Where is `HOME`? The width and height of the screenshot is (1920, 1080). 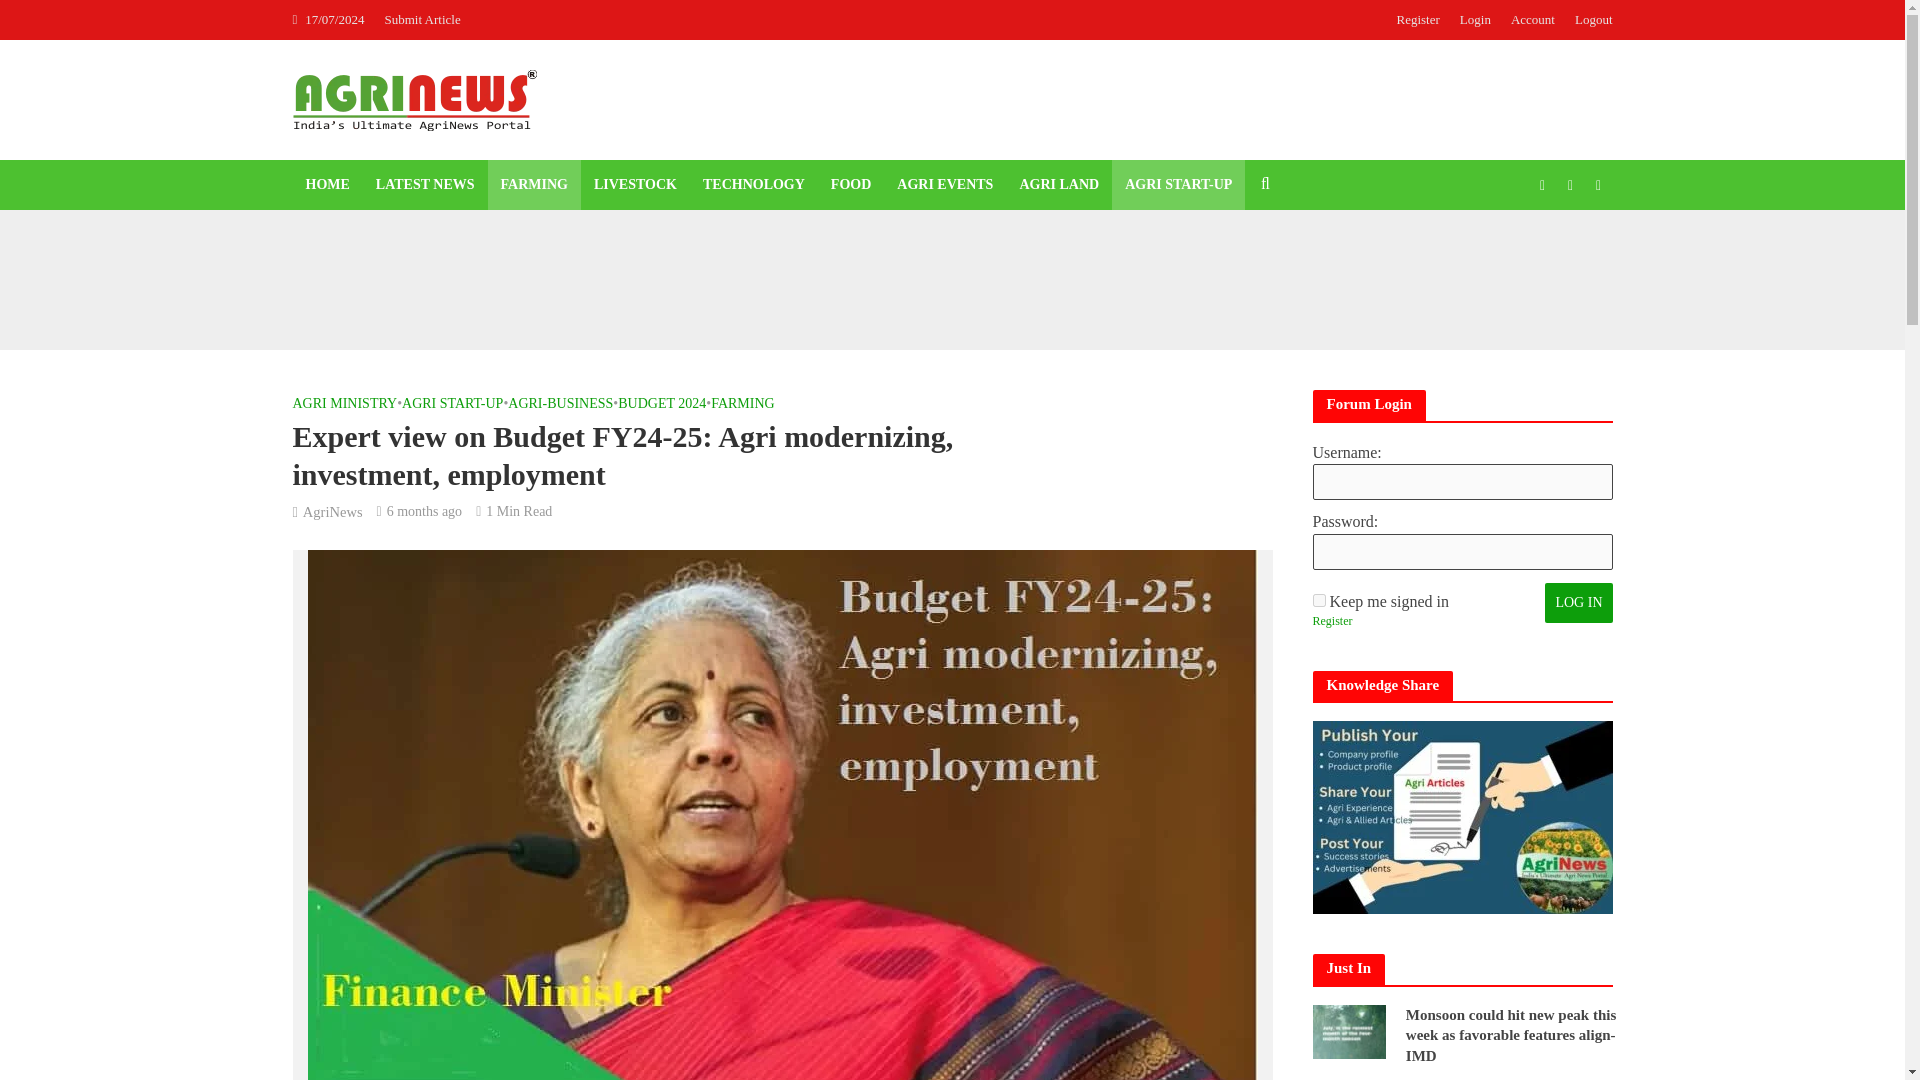
HOME is located at coordinates (326, 184).